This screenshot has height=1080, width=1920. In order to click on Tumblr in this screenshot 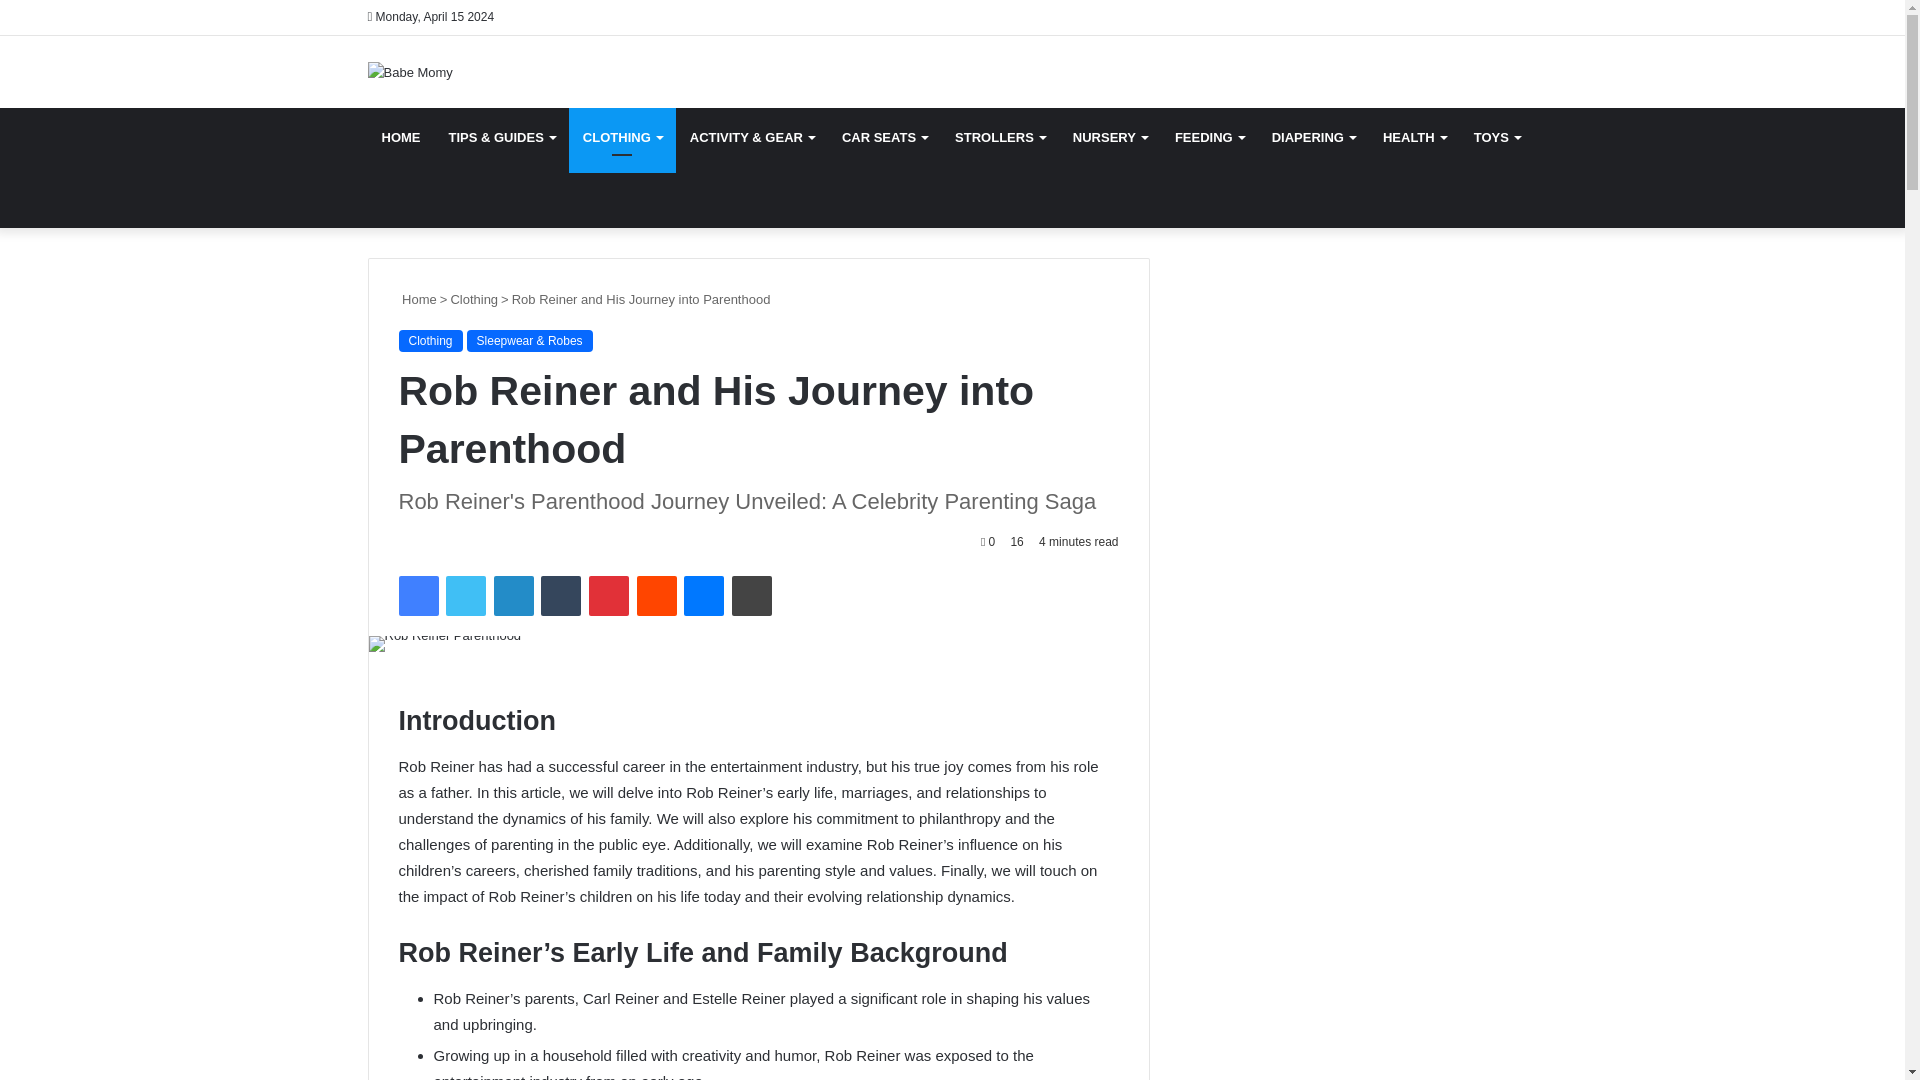, I will do `click(561, 595)`.